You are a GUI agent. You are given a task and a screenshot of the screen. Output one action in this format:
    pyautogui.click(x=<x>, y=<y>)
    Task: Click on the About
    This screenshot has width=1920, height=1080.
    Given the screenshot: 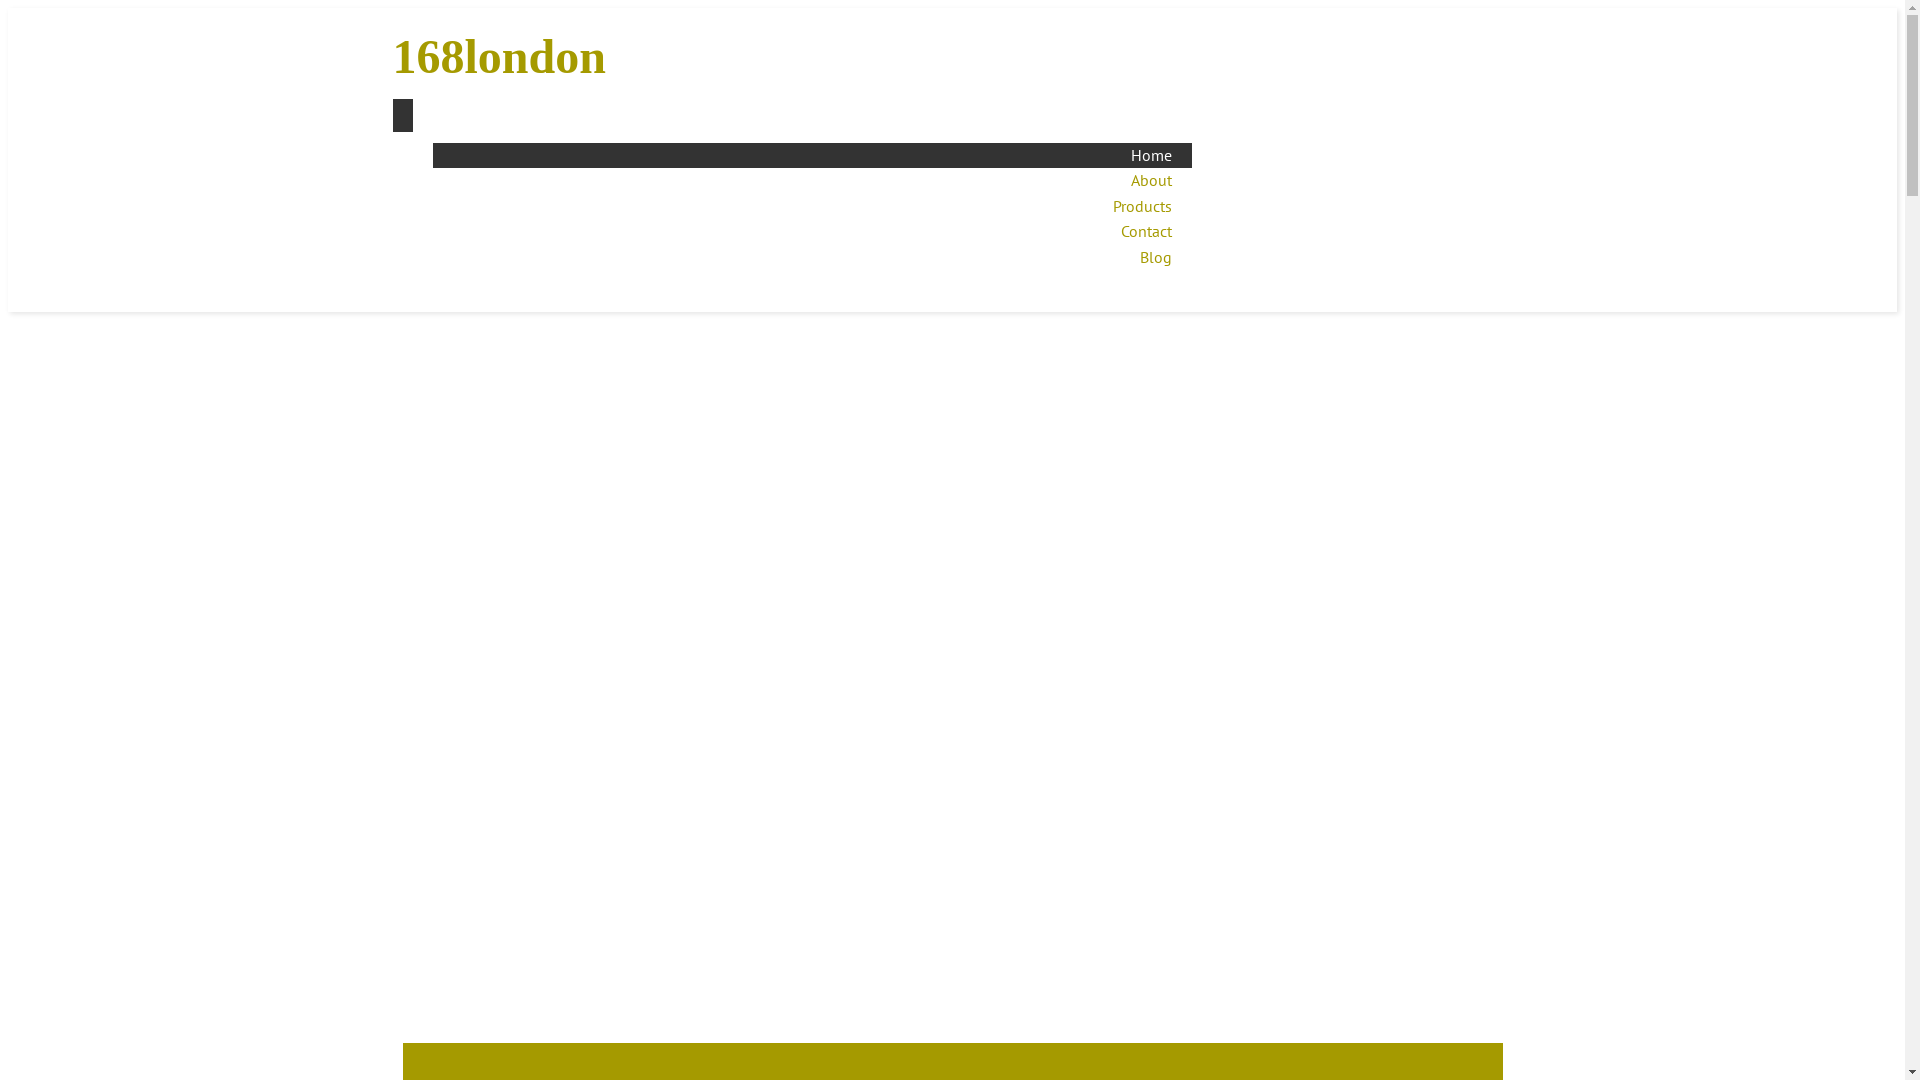 What is the action you would take?
    pyautogui.click(x=1150, y=180)
    